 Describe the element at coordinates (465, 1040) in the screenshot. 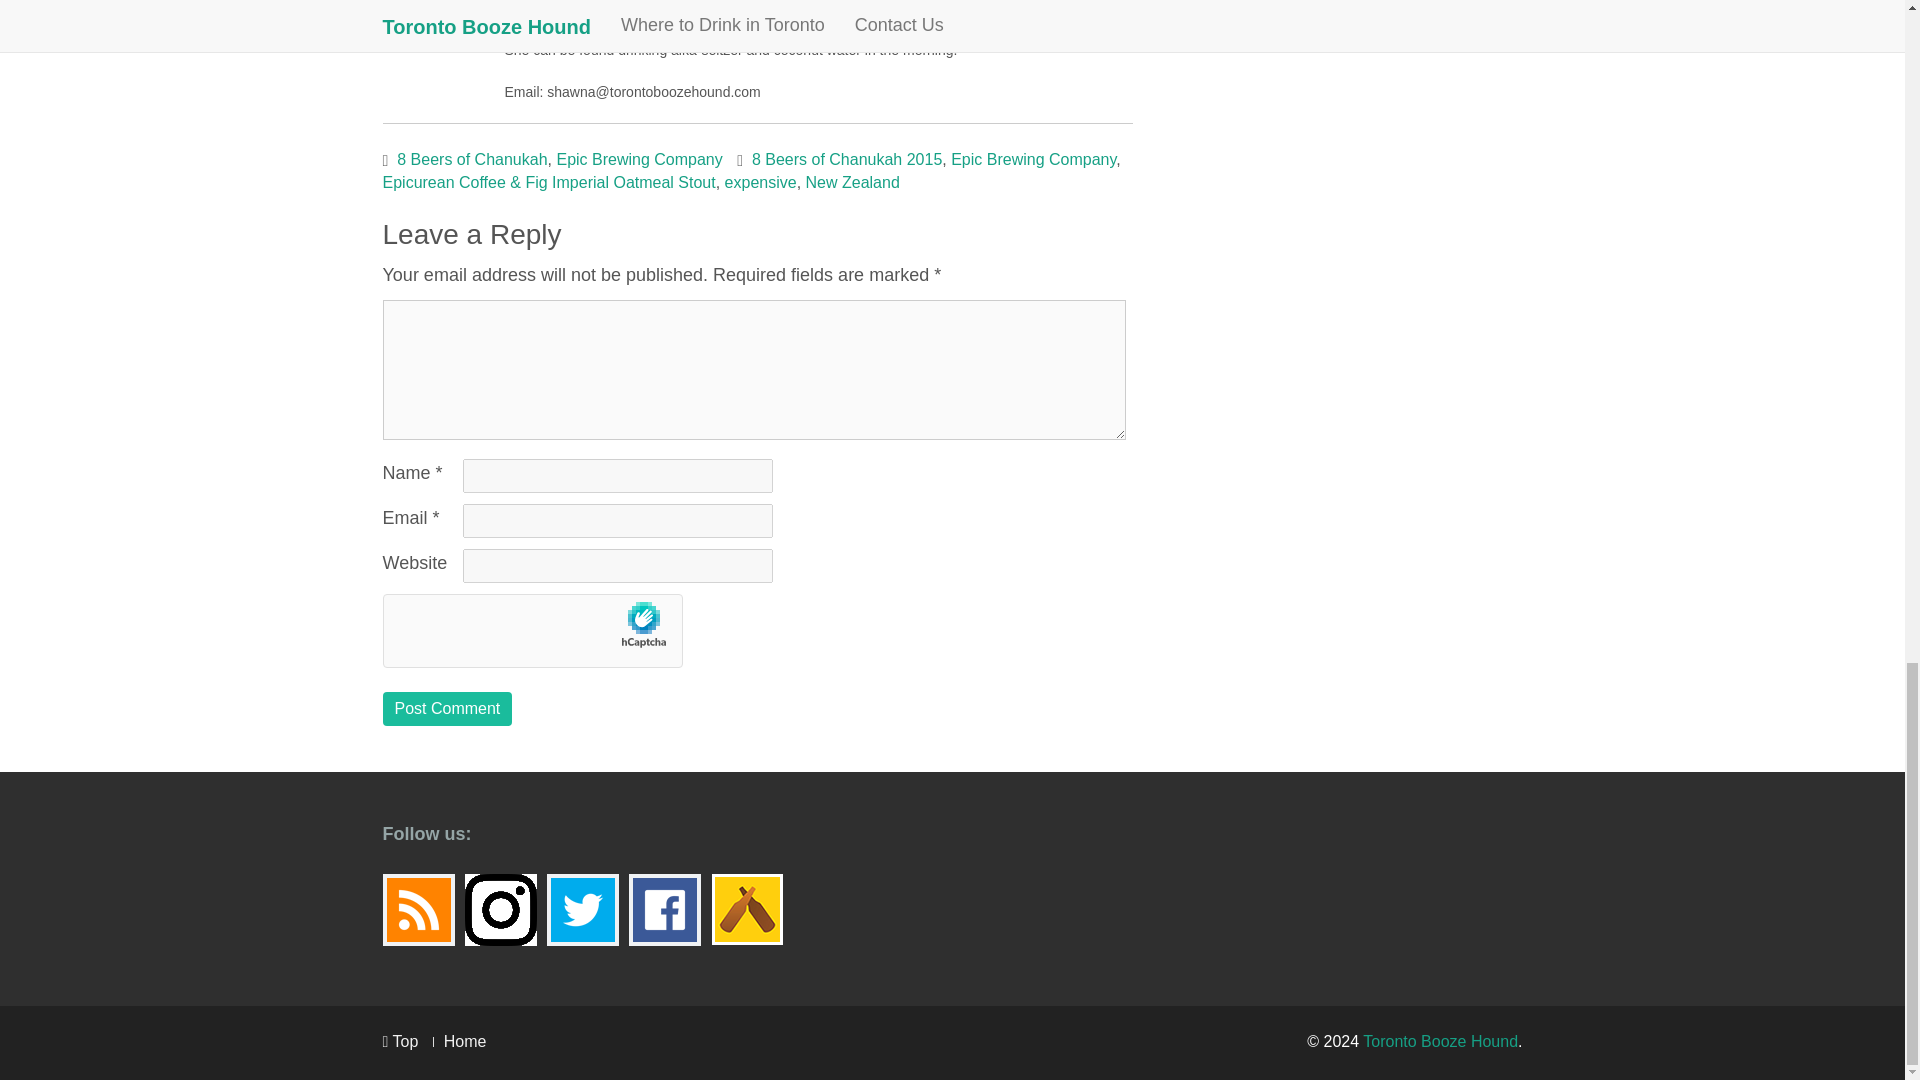

I see `Home` at that location.